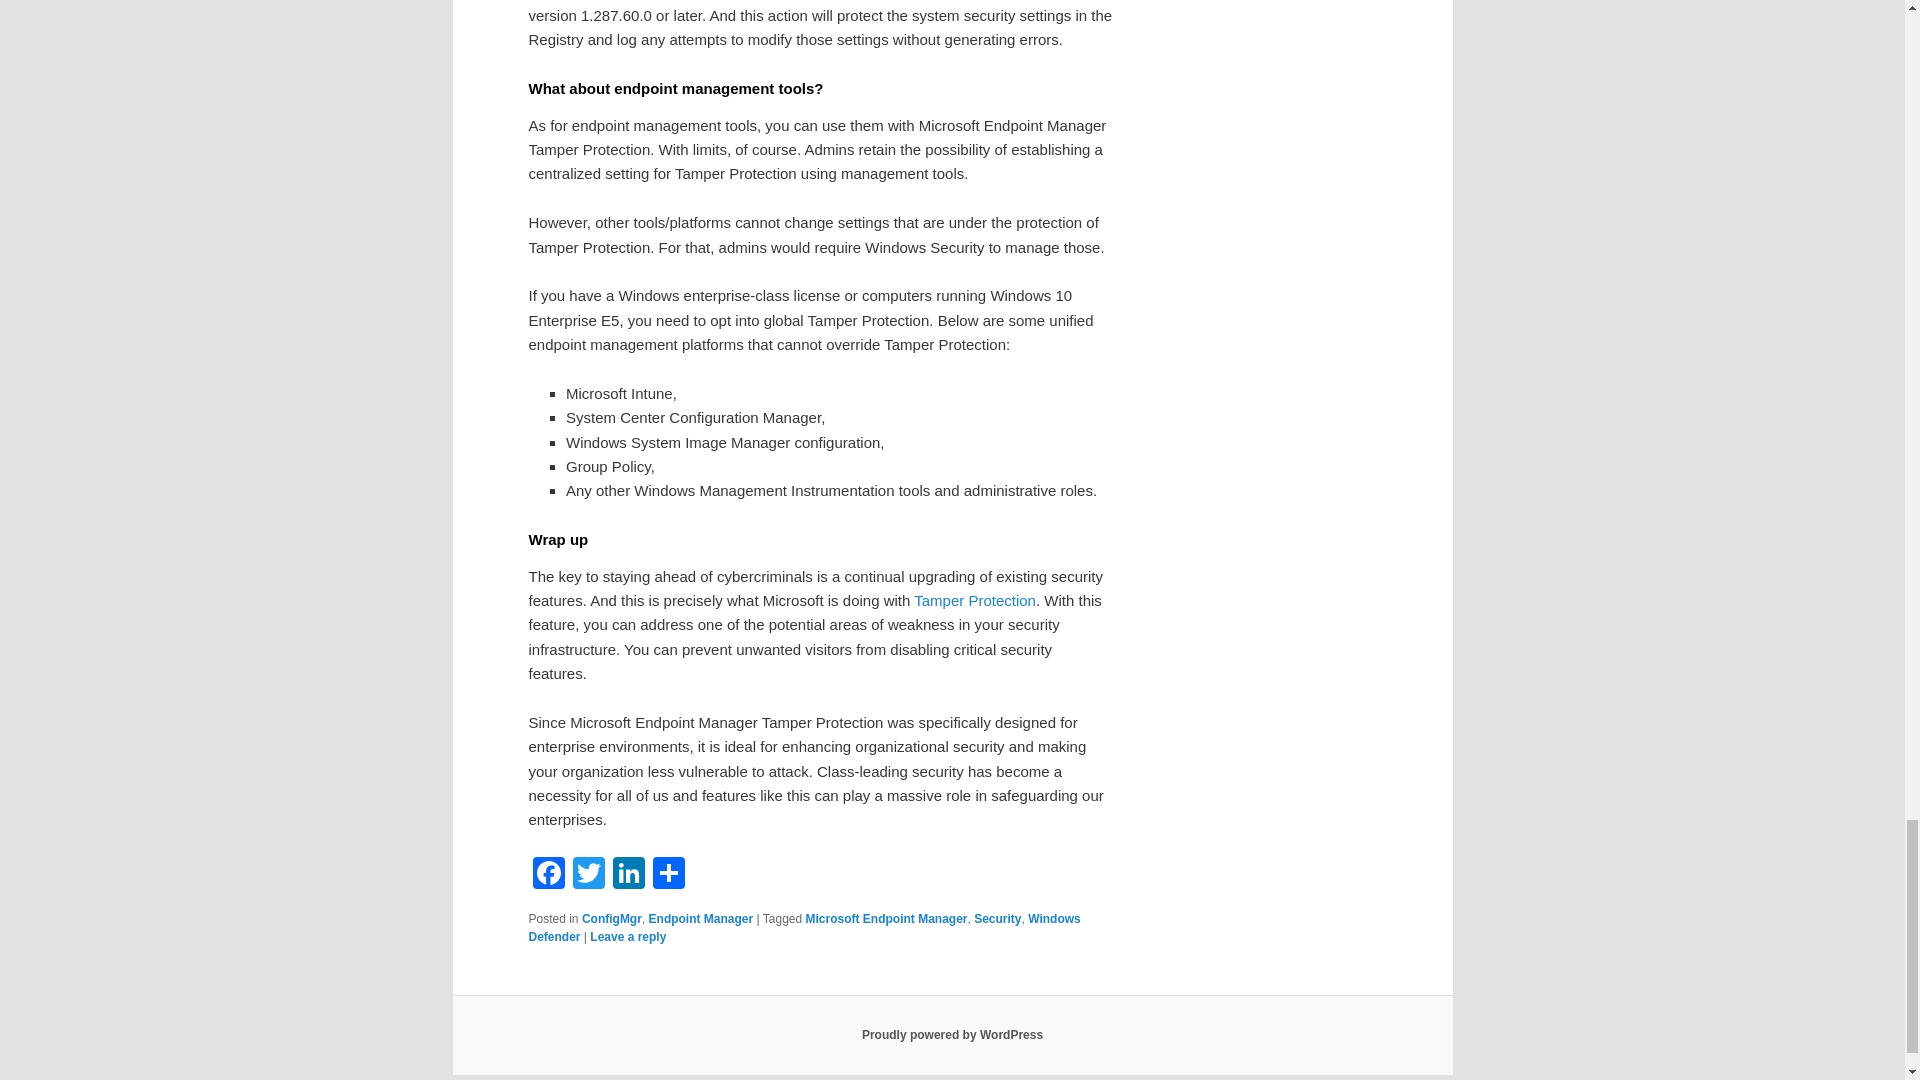 The width and height of the screenshot is (1920, 1080). What do you see at coordinates (611, 918) in the screenshot?
I see `ConfigMgr` at bounding box center [611, 918].